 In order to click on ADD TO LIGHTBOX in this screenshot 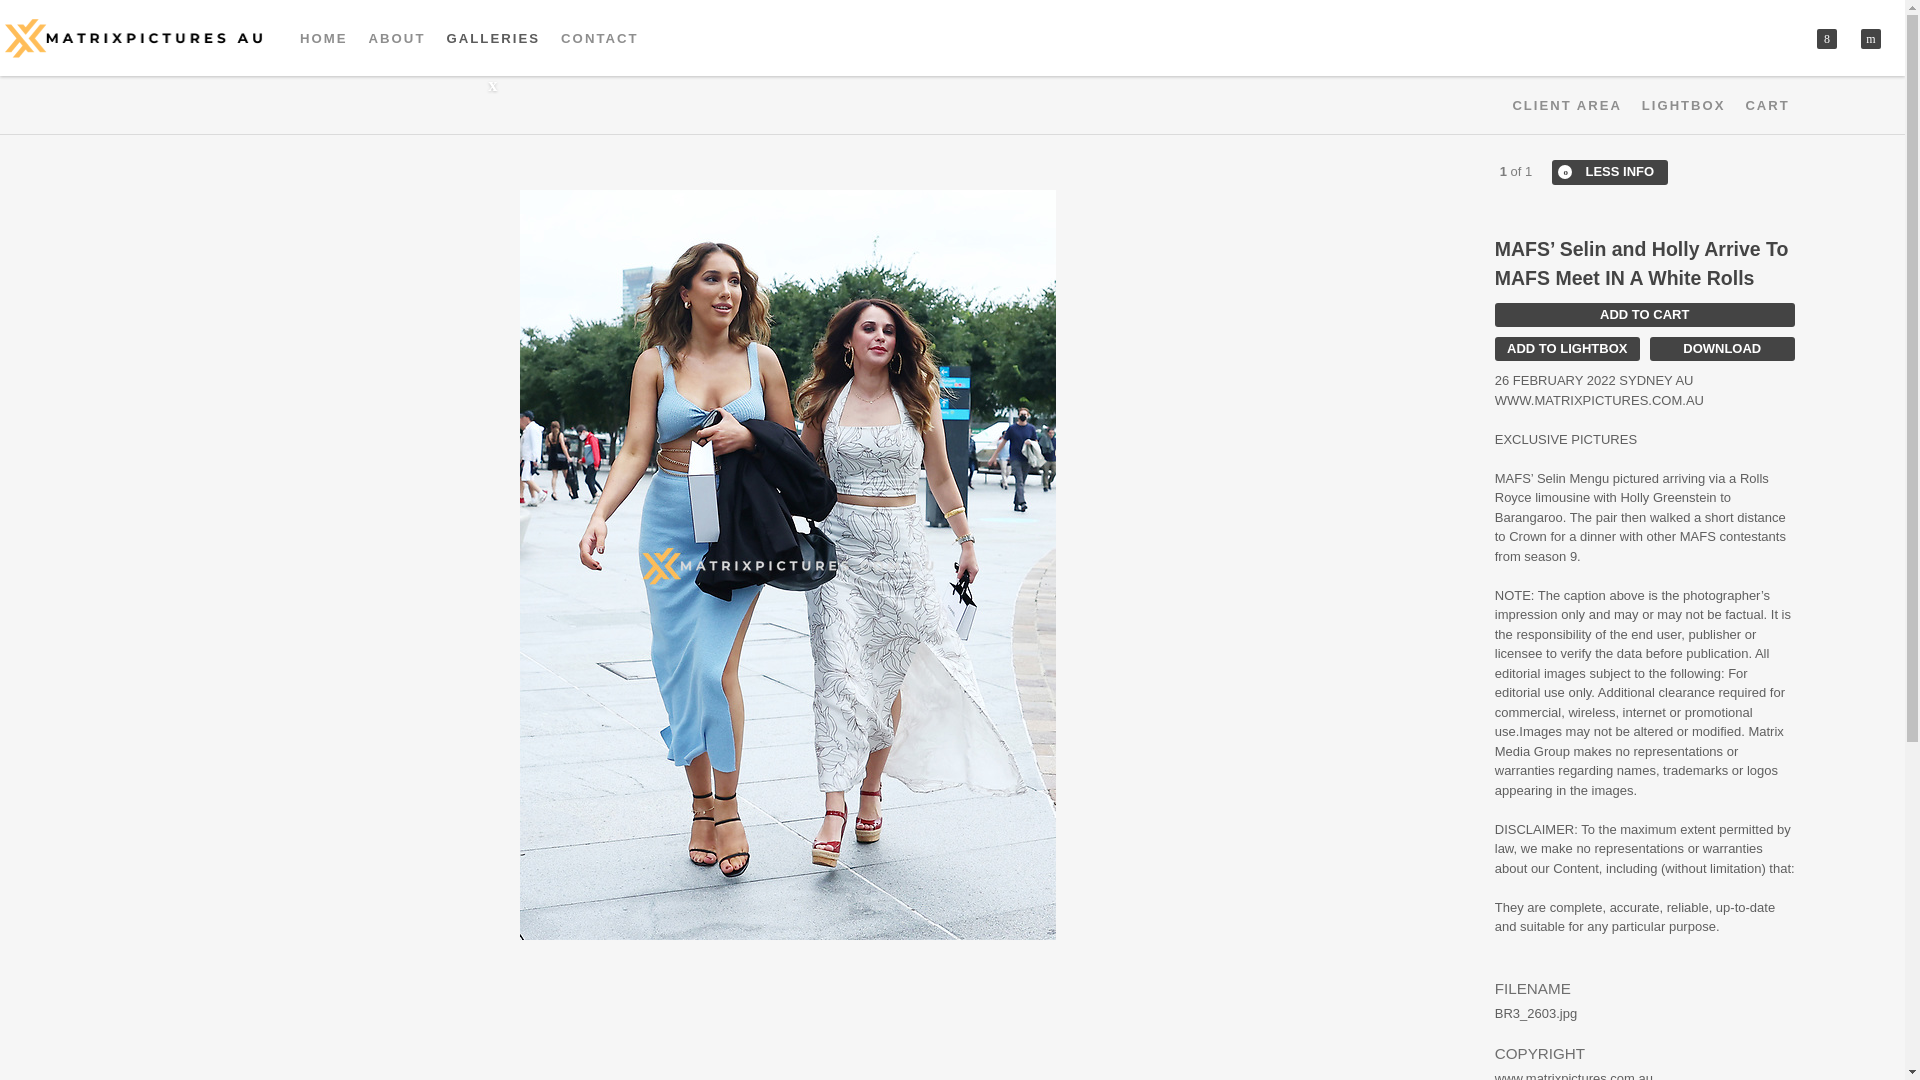, I will do `click(1567, 348)`.